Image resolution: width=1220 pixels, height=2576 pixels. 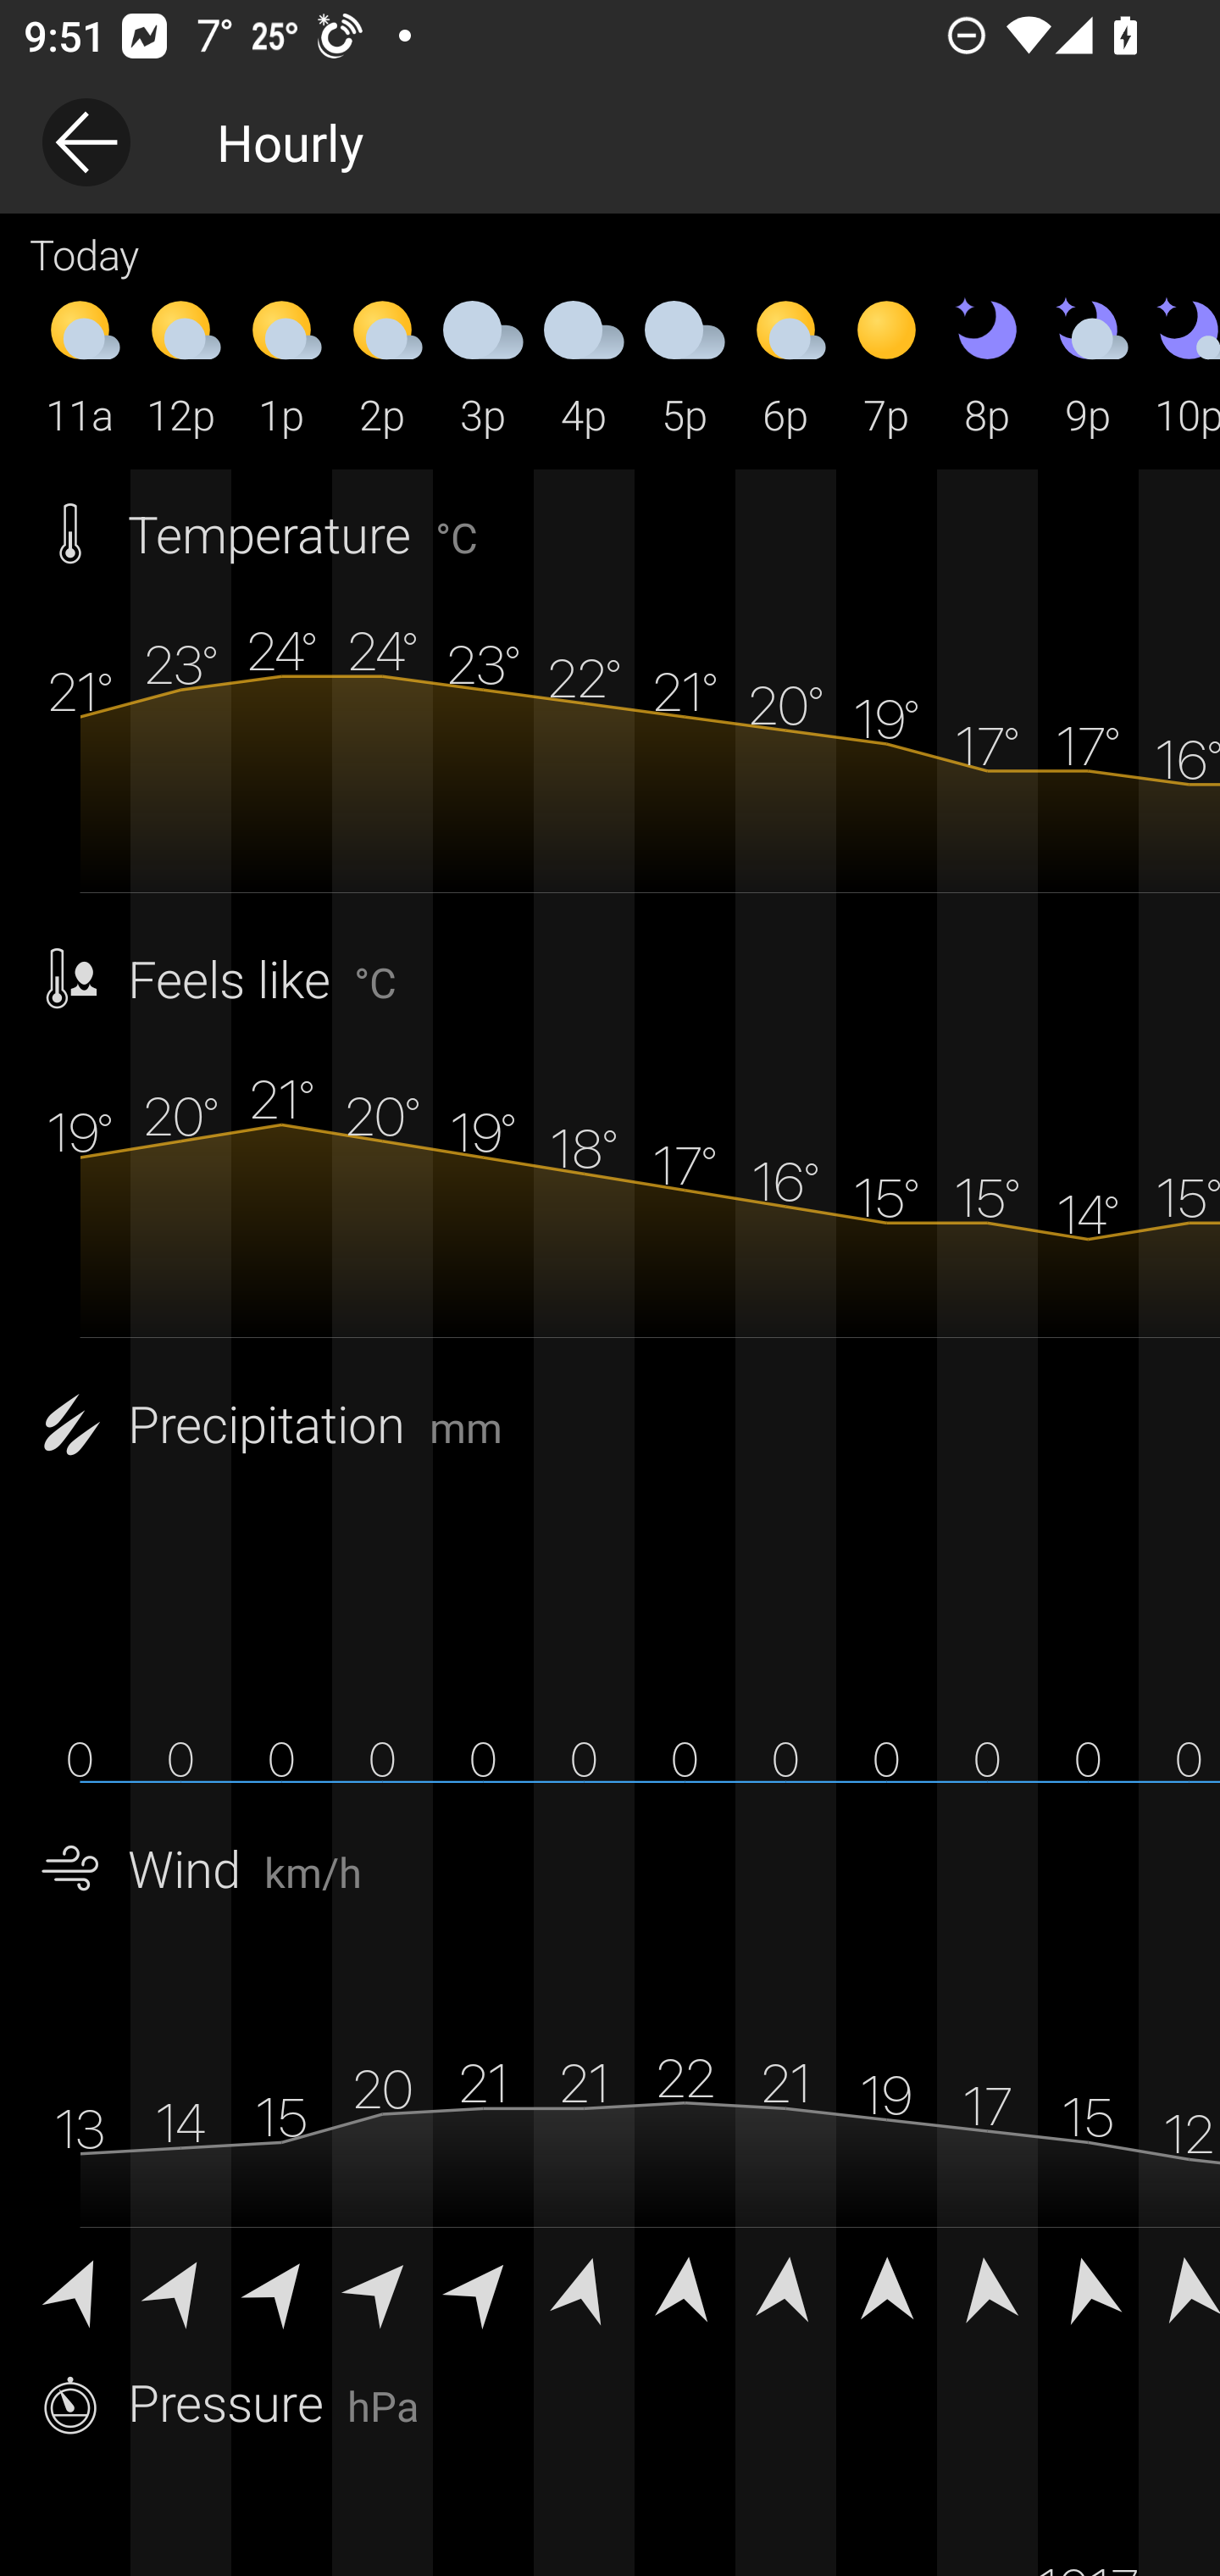 What do you see at coordinates (281, 365) in the screenshot?
I see `1p` at bounding box center [281, 365].